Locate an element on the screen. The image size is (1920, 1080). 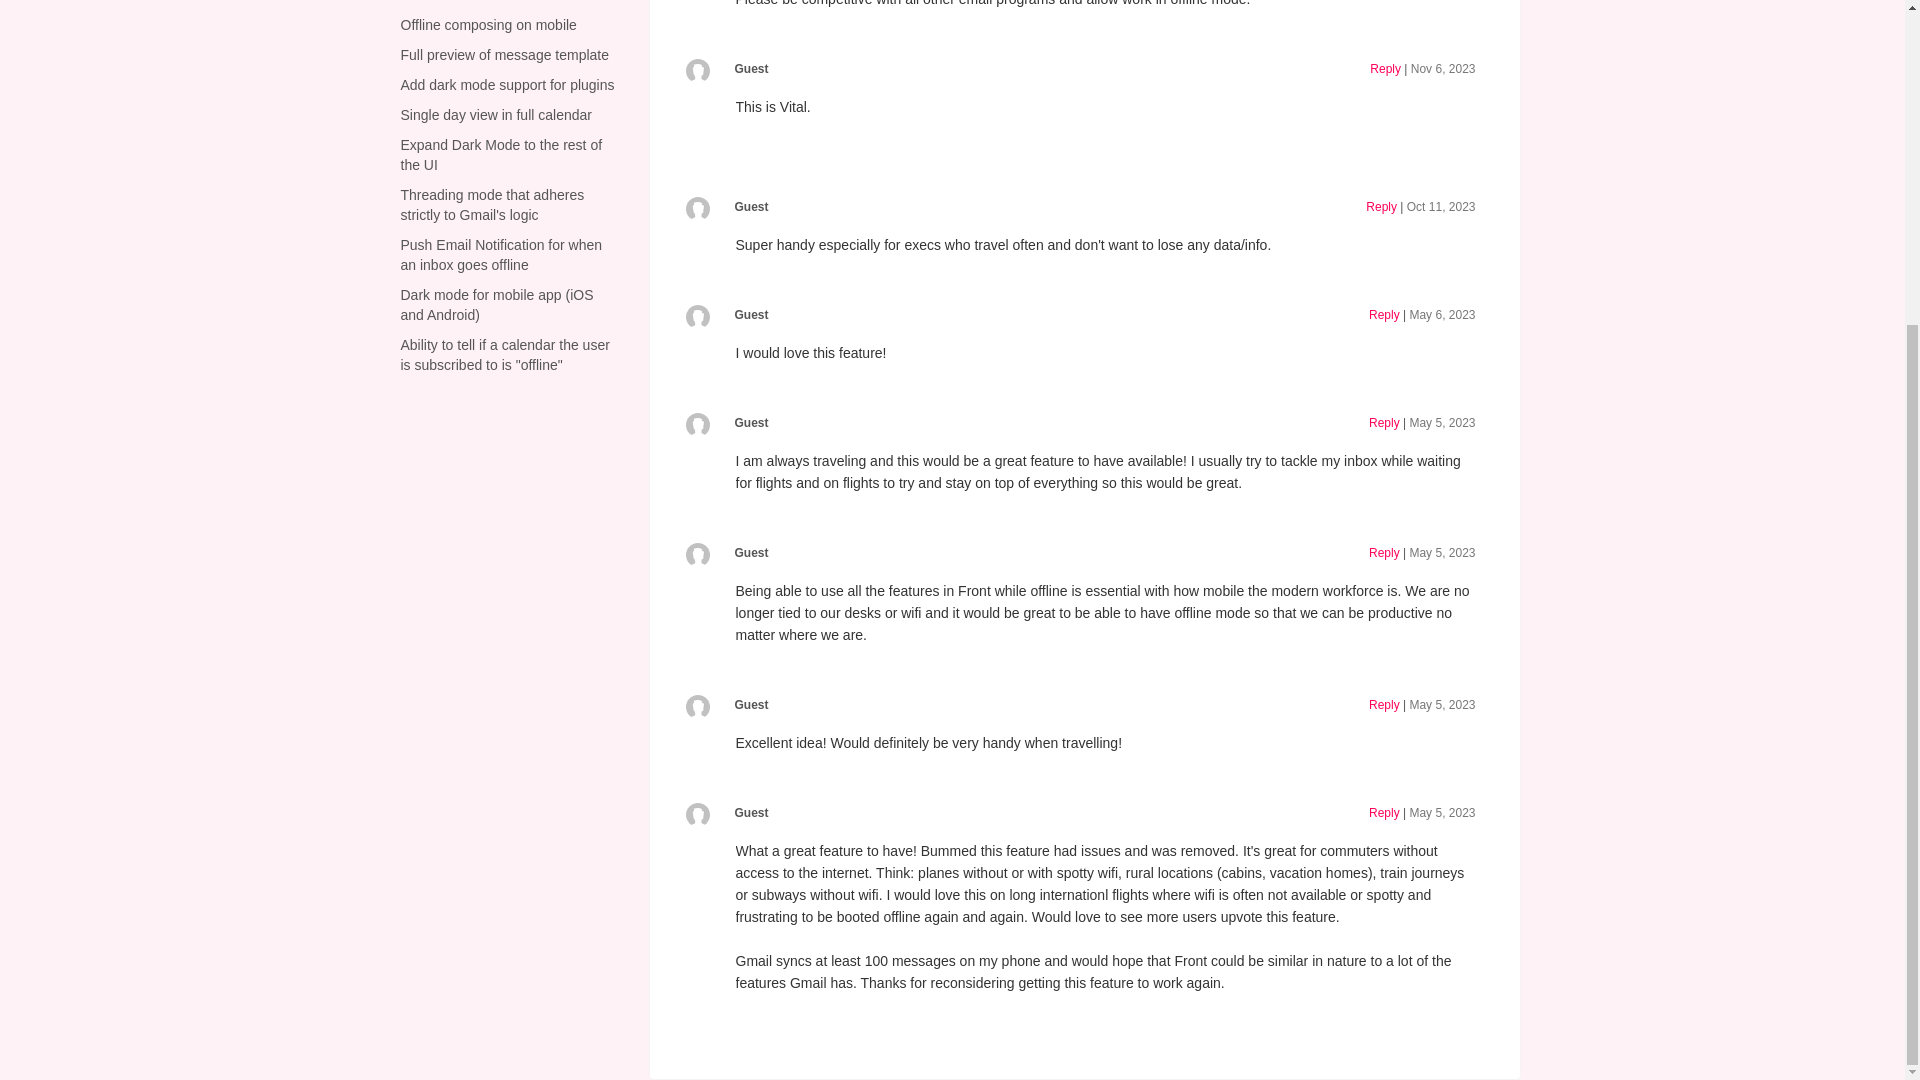
Reply is located at coordinates (1386, 68).